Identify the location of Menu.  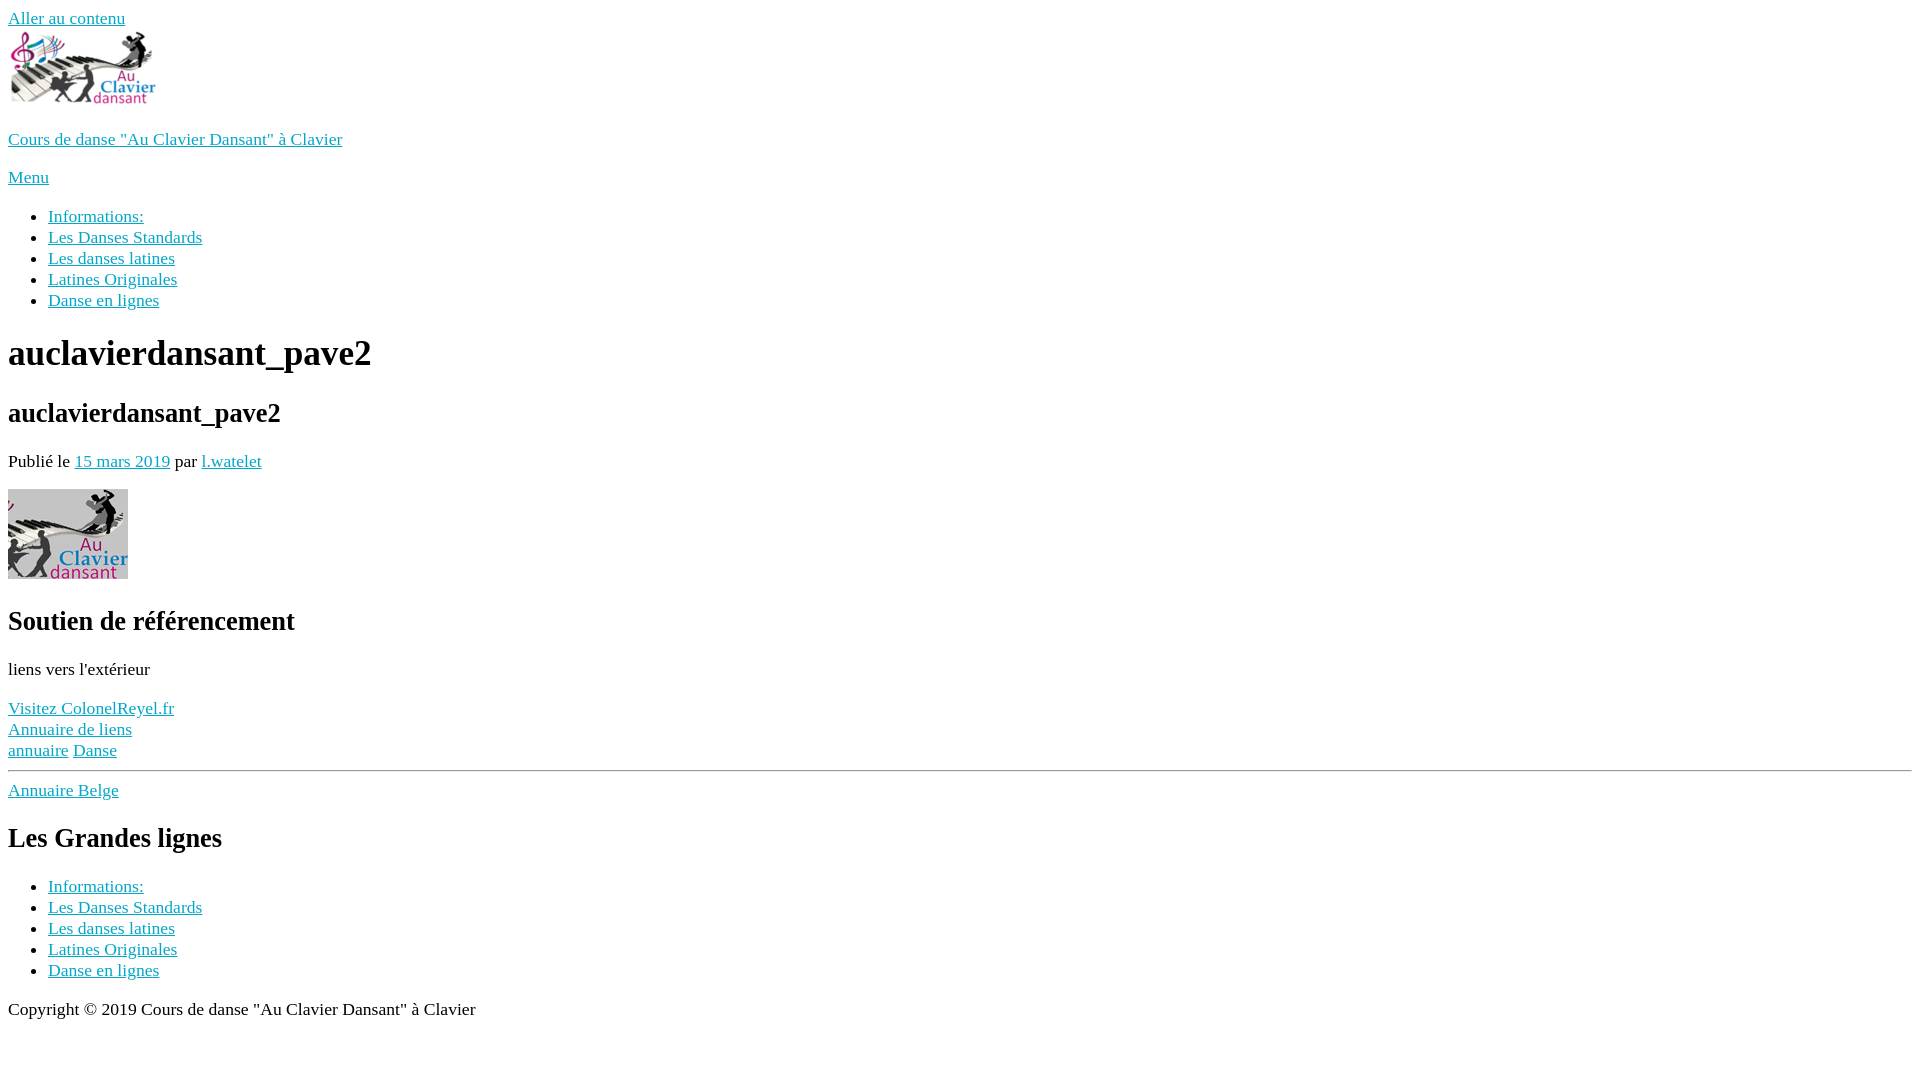
(28, 176).